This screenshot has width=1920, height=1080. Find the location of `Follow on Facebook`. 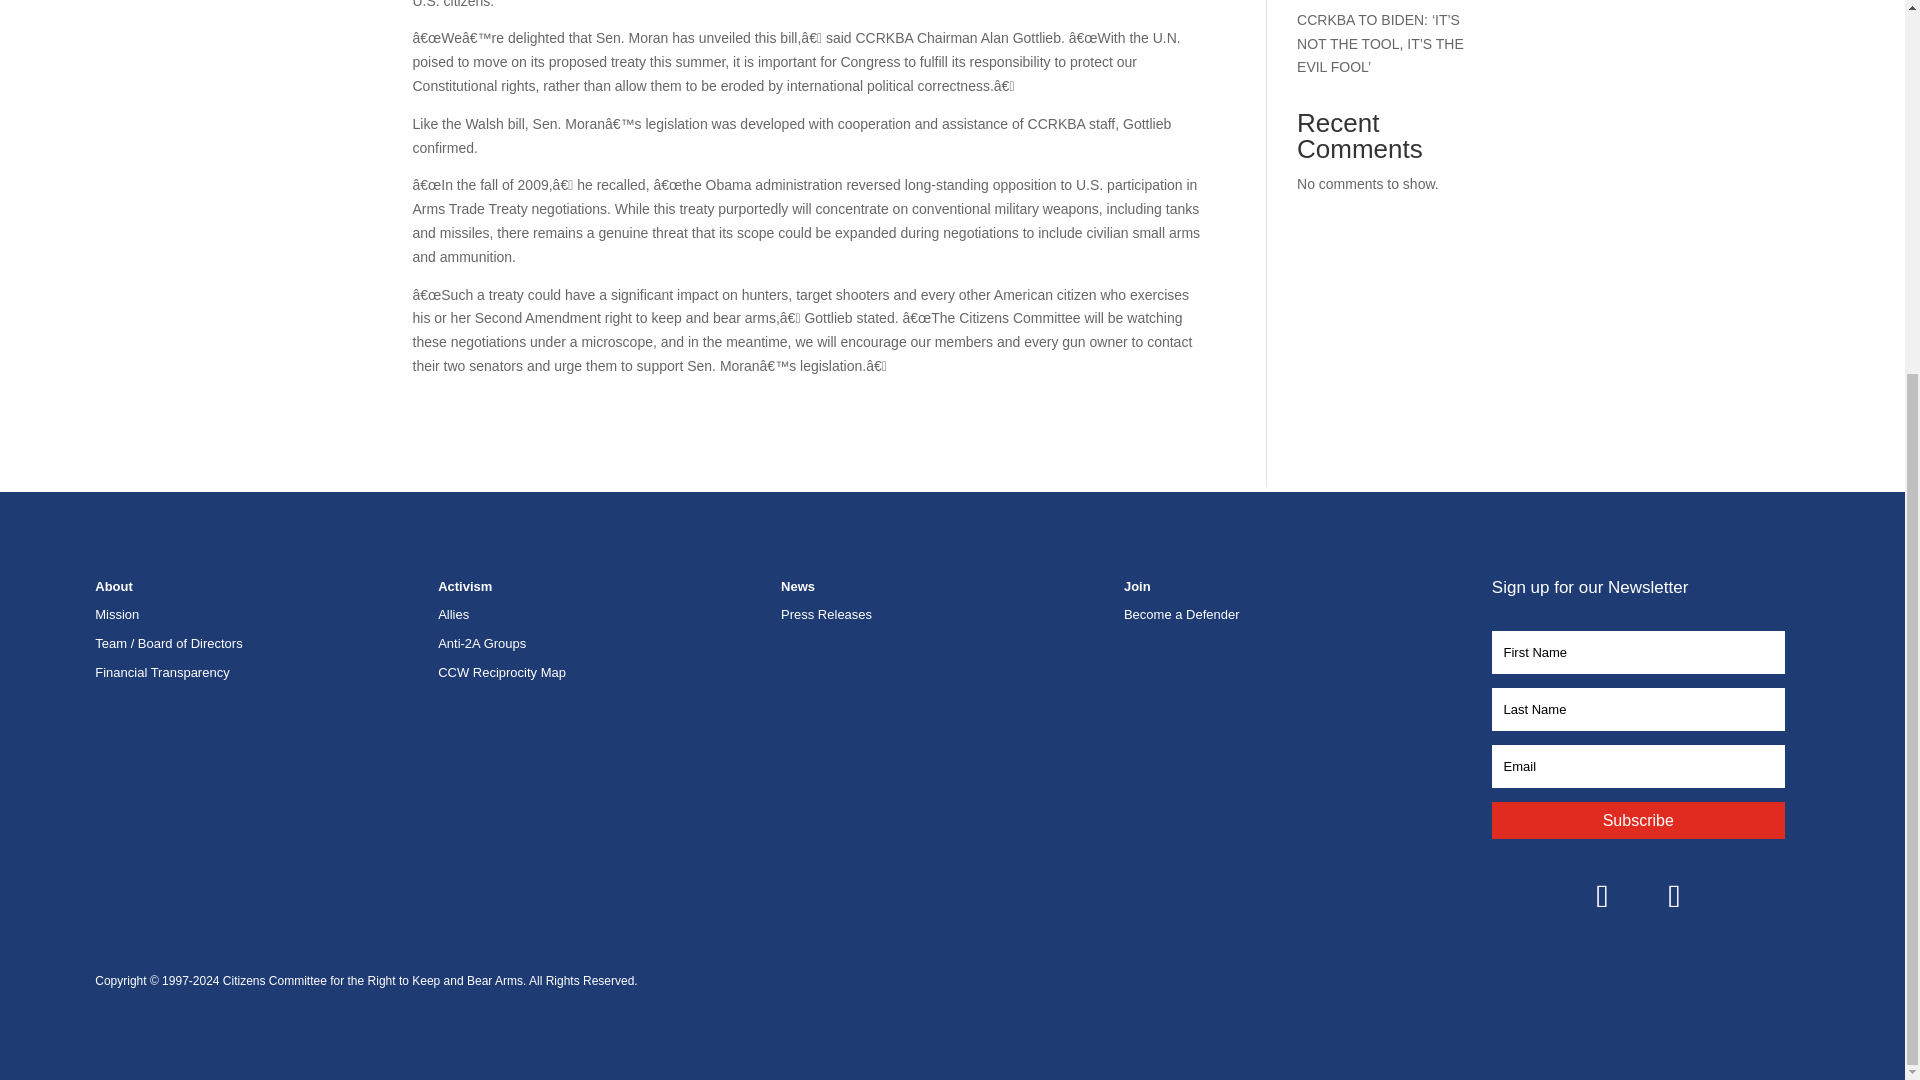

Follow on Facebook is located at coordinates (1602, 896).